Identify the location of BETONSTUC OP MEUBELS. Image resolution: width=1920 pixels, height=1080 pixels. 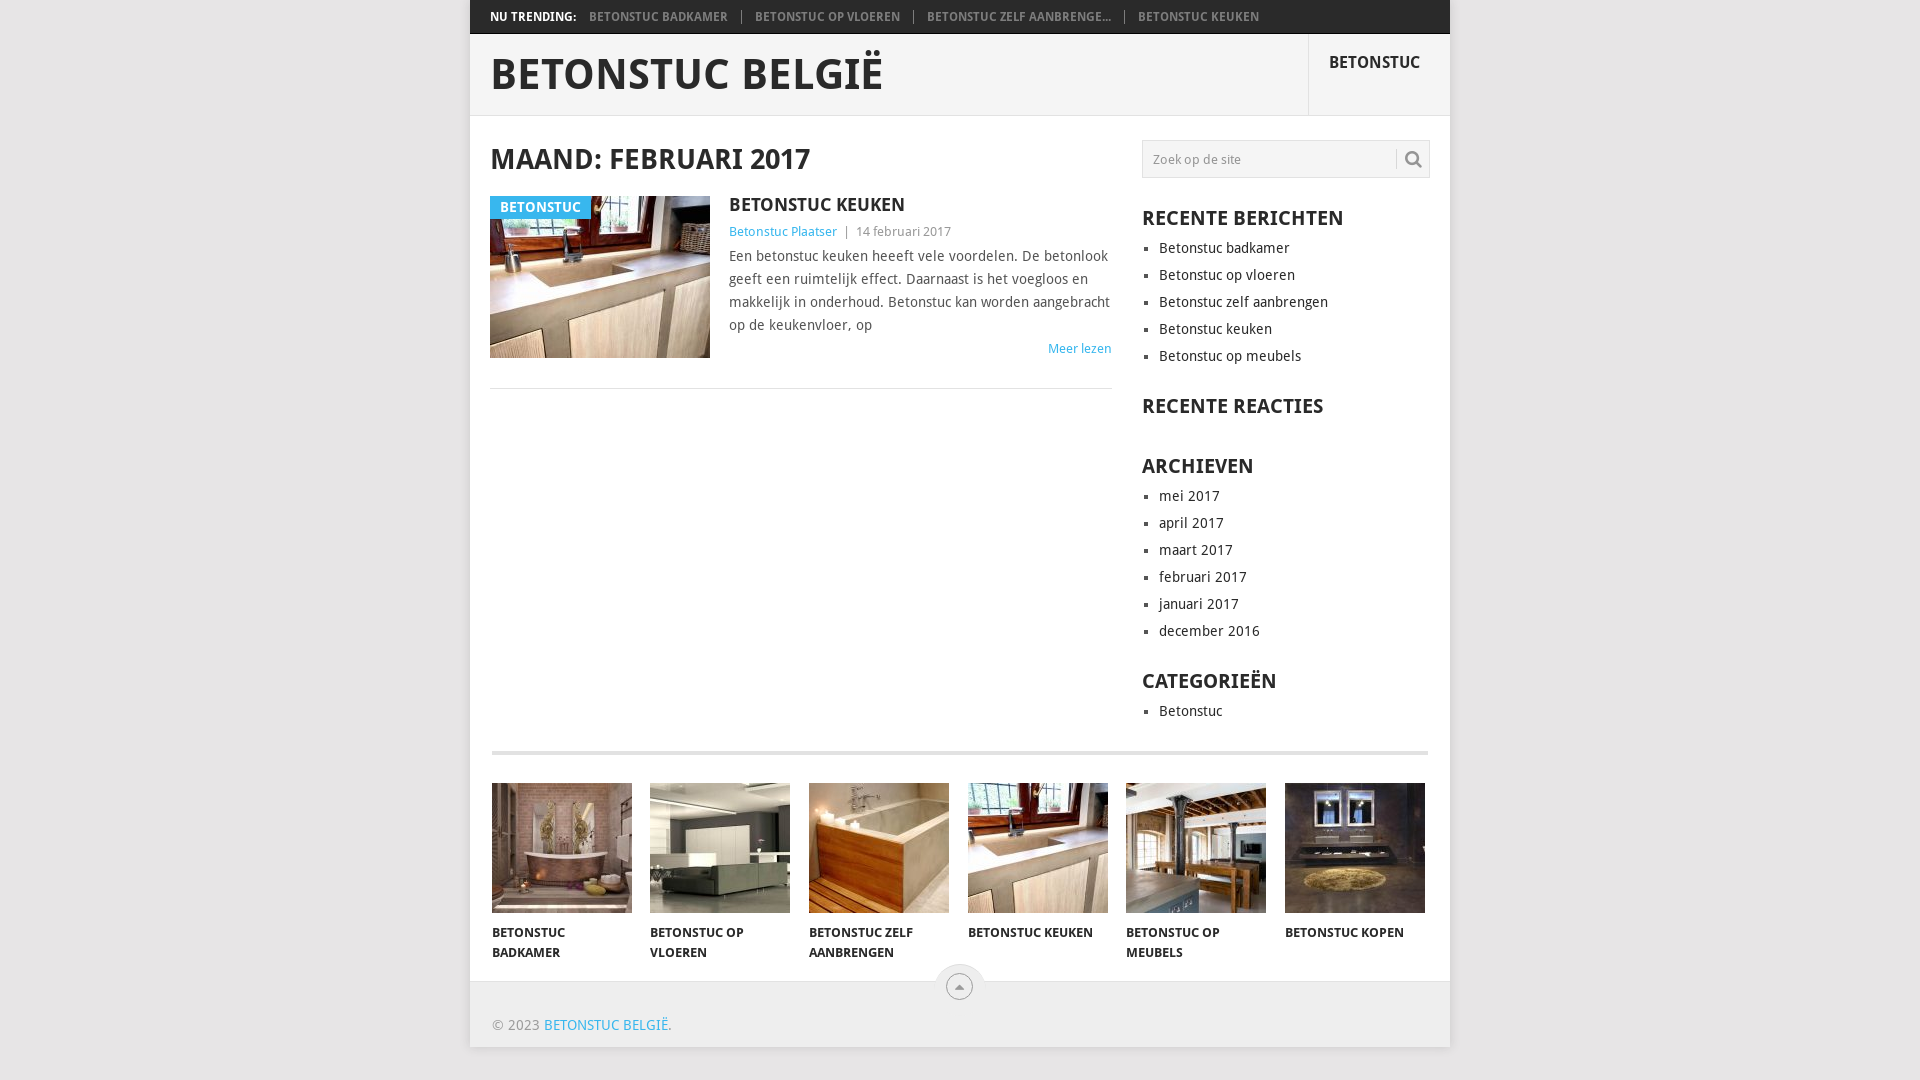
(1196, 848).